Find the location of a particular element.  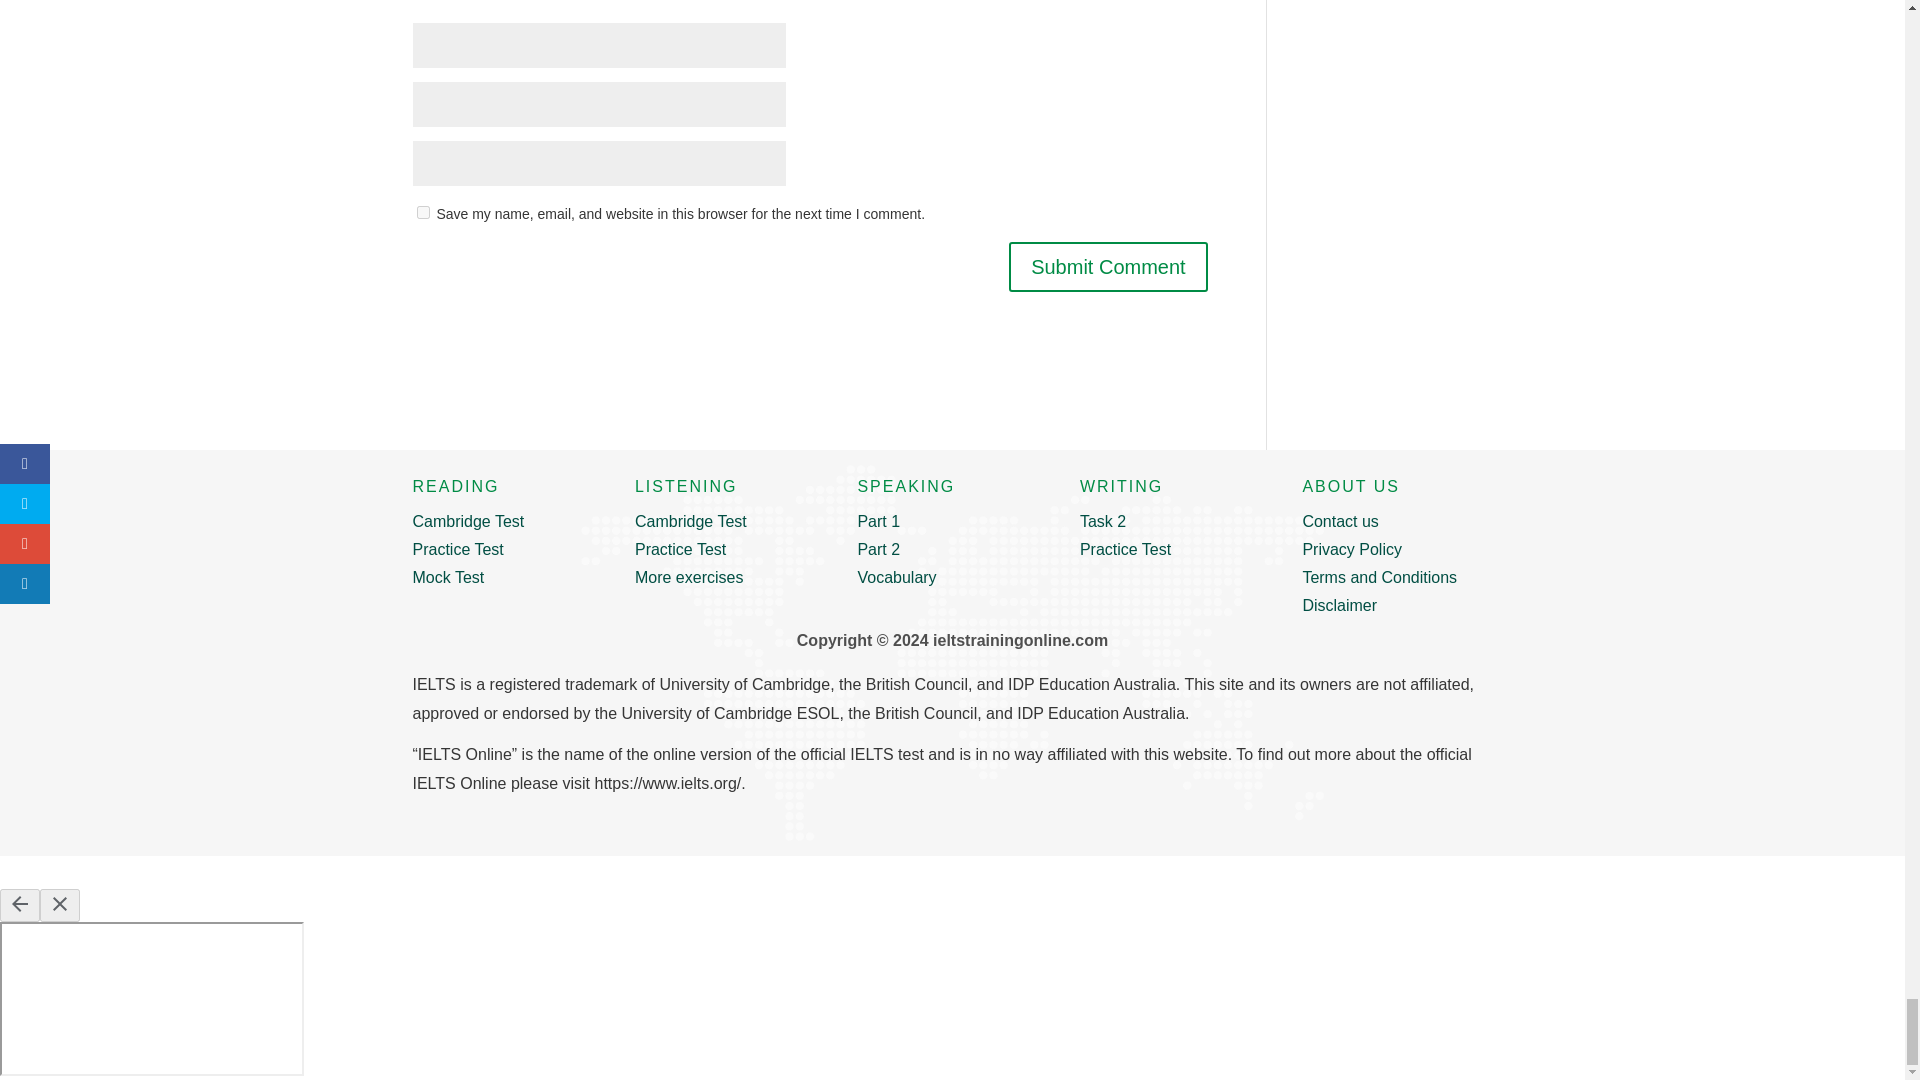

Mock Test is located at coordinates (448, 578).